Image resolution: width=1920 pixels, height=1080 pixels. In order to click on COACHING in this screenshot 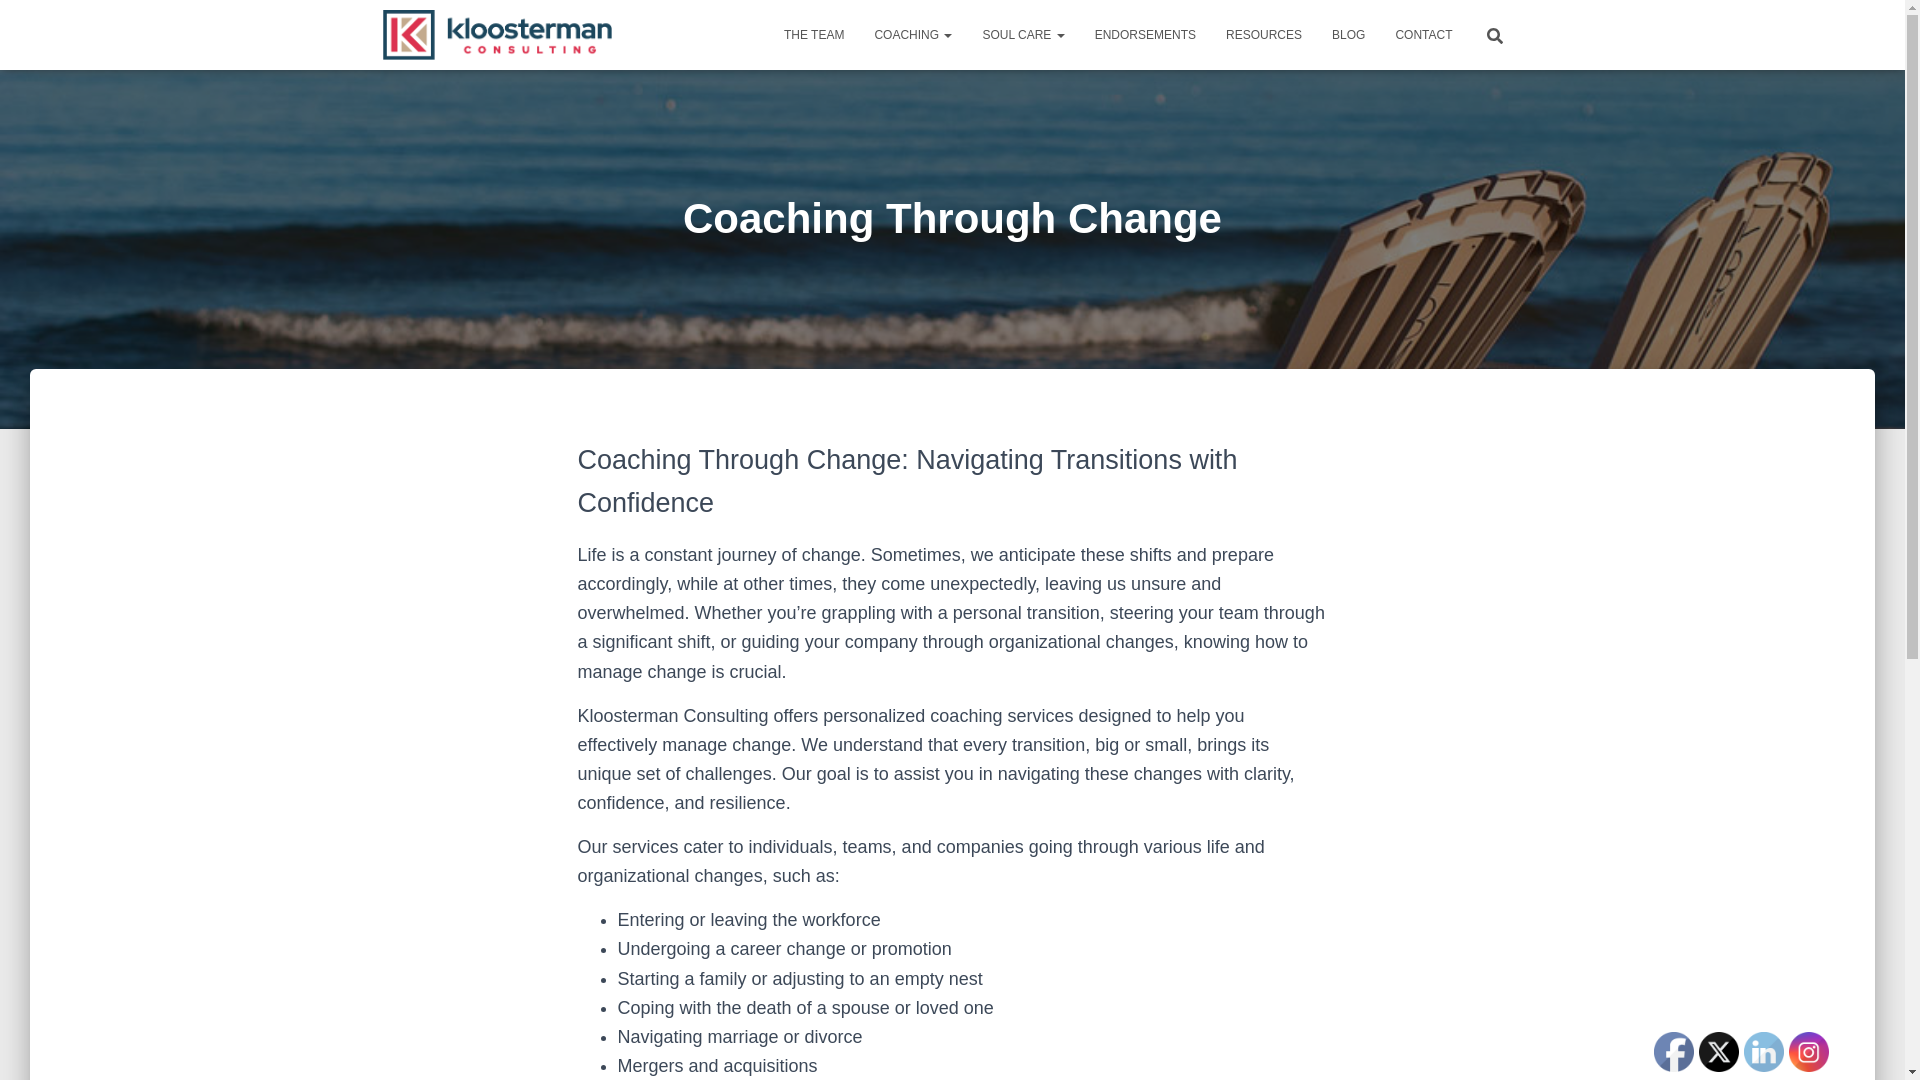, I will do `click(912, 34)`.